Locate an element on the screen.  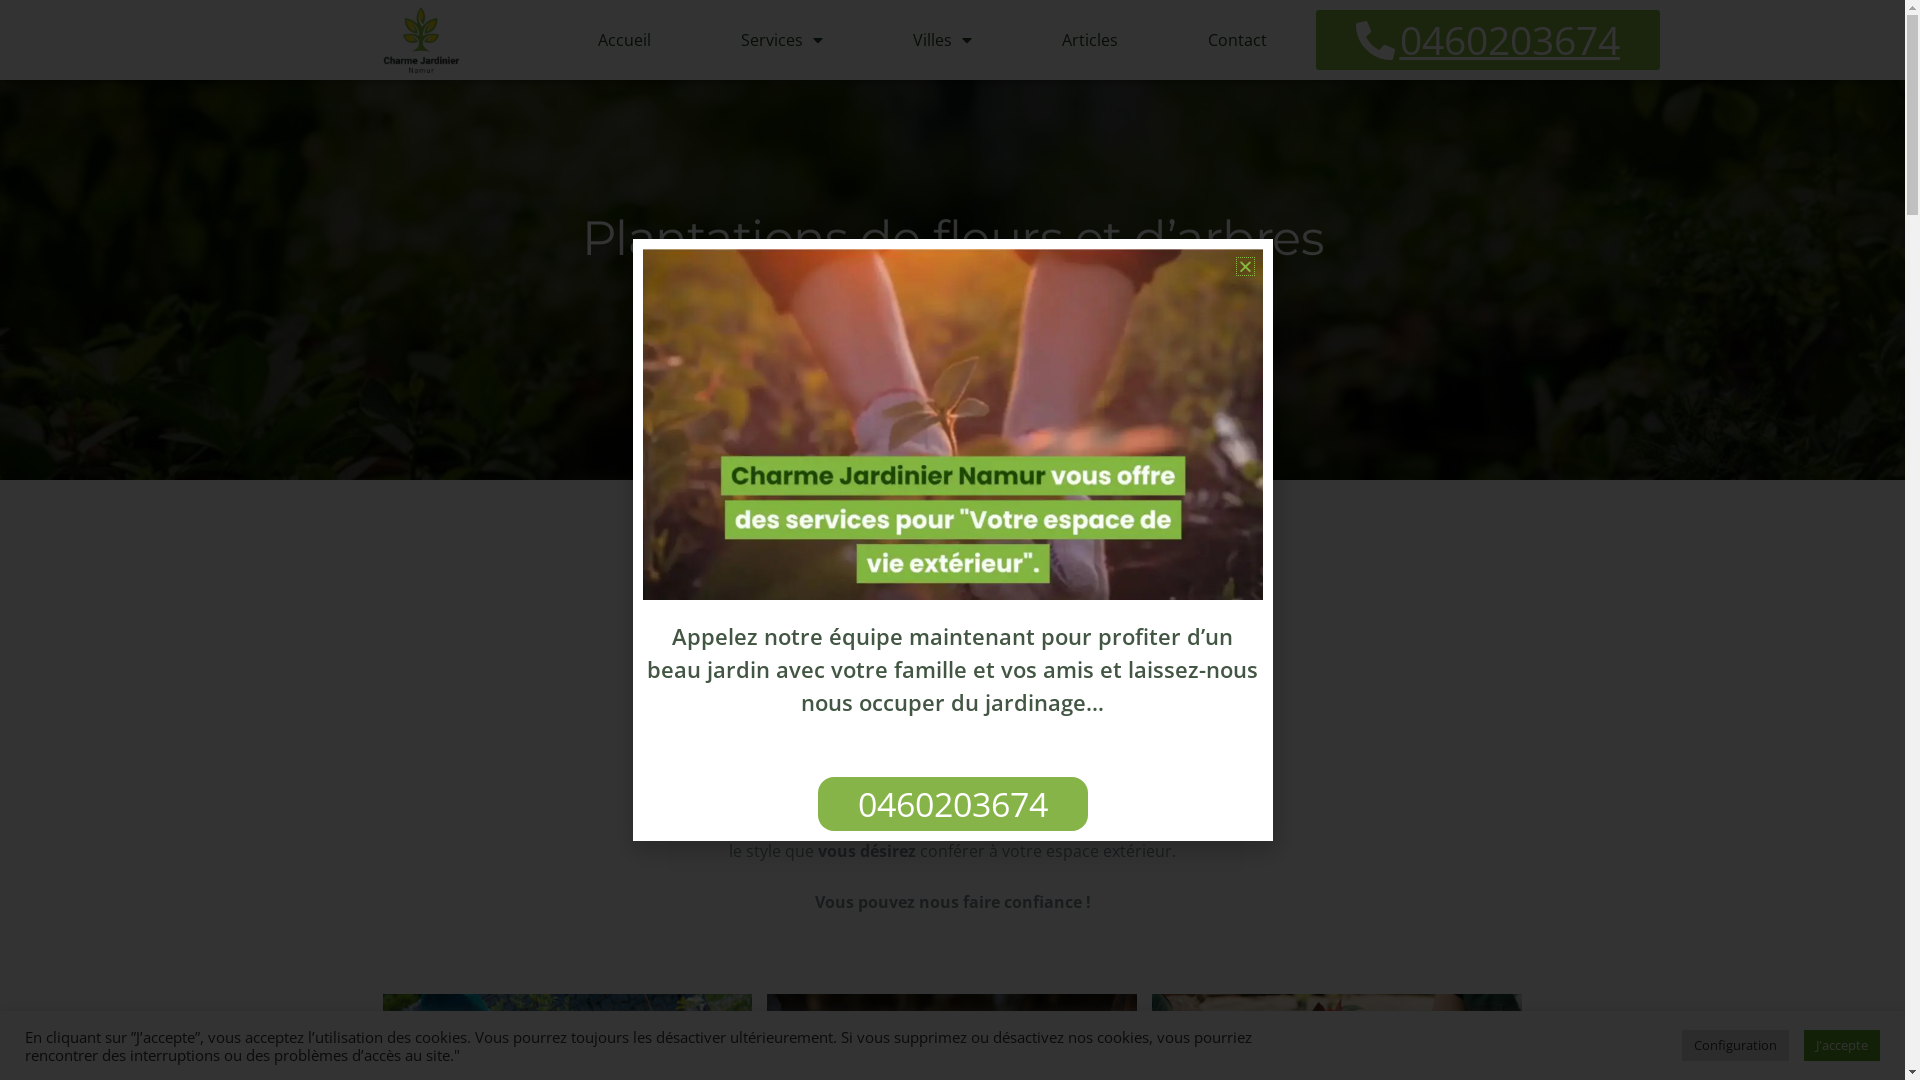
0460203674 is located at coordinates (1488, 40).